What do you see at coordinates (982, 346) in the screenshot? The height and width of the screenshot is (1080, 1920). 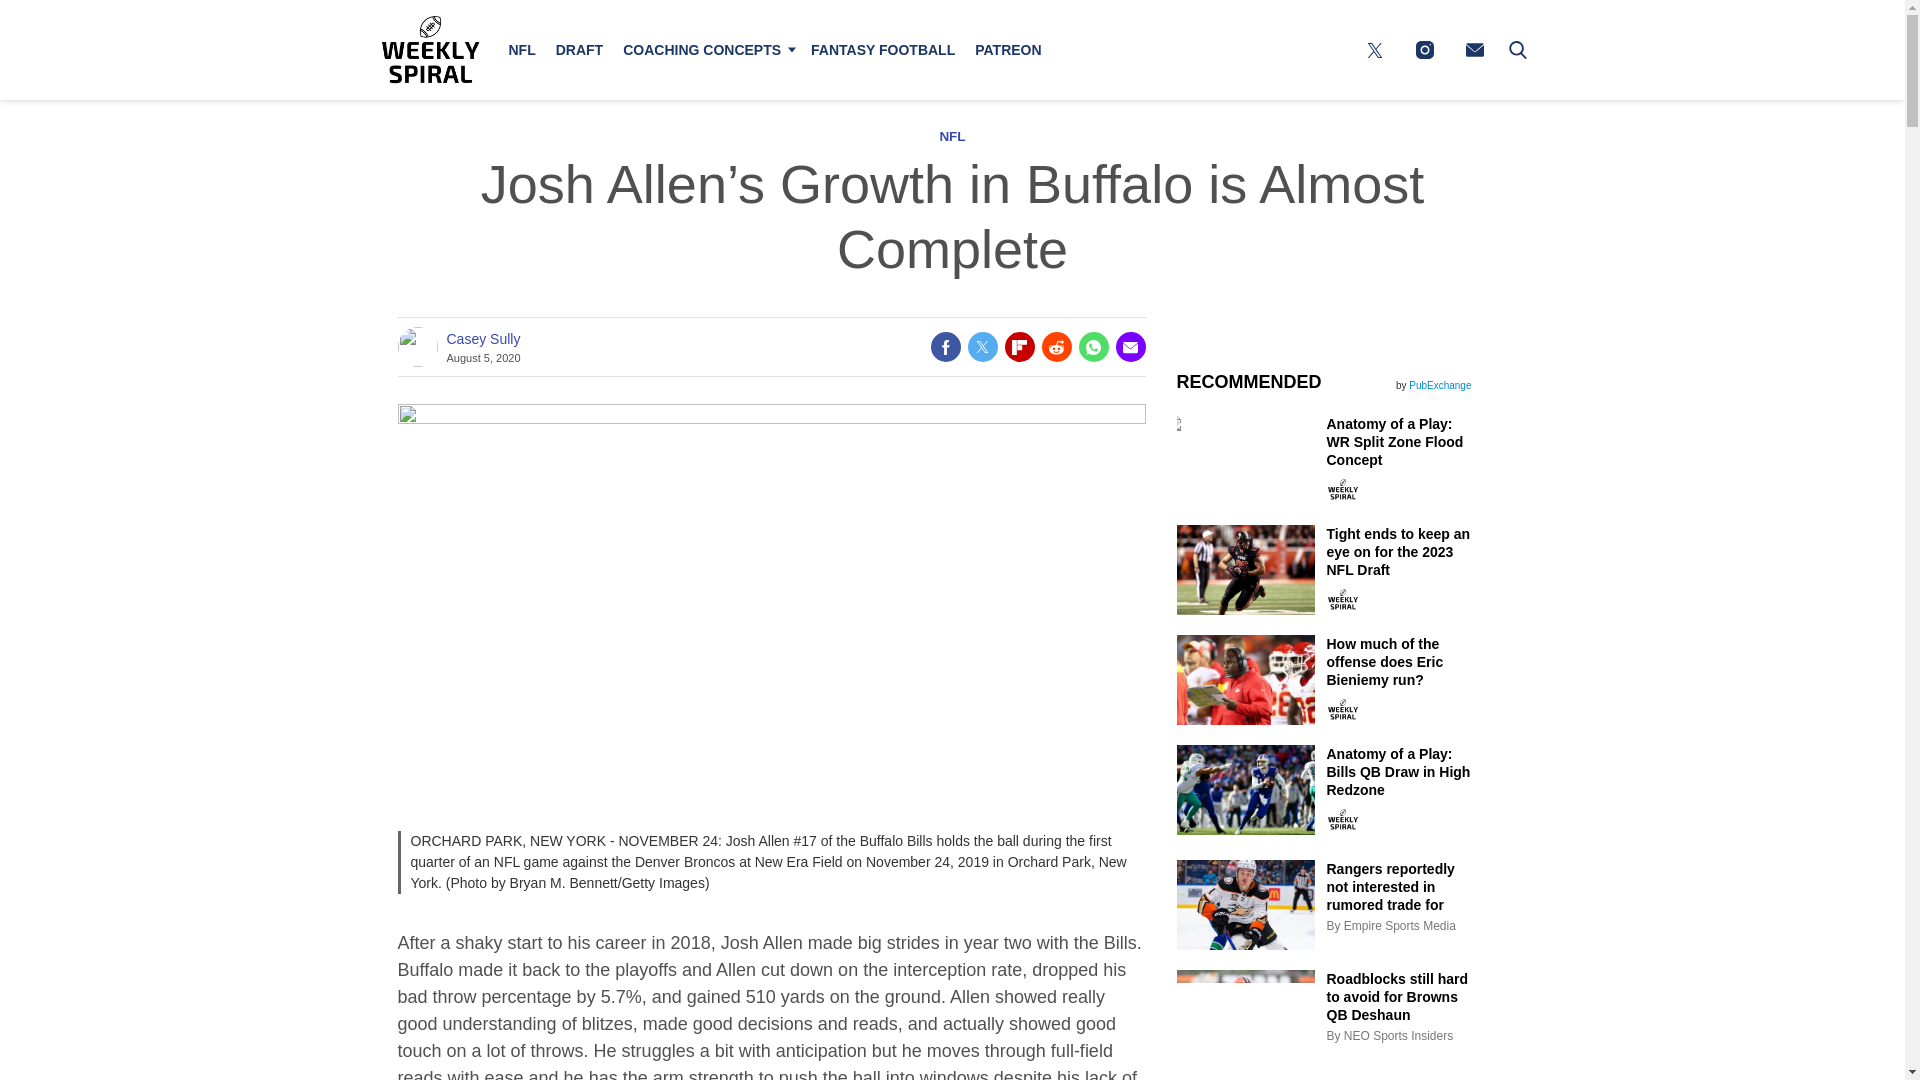 I see `Share on Twitter` at bounding box center [982, 346].